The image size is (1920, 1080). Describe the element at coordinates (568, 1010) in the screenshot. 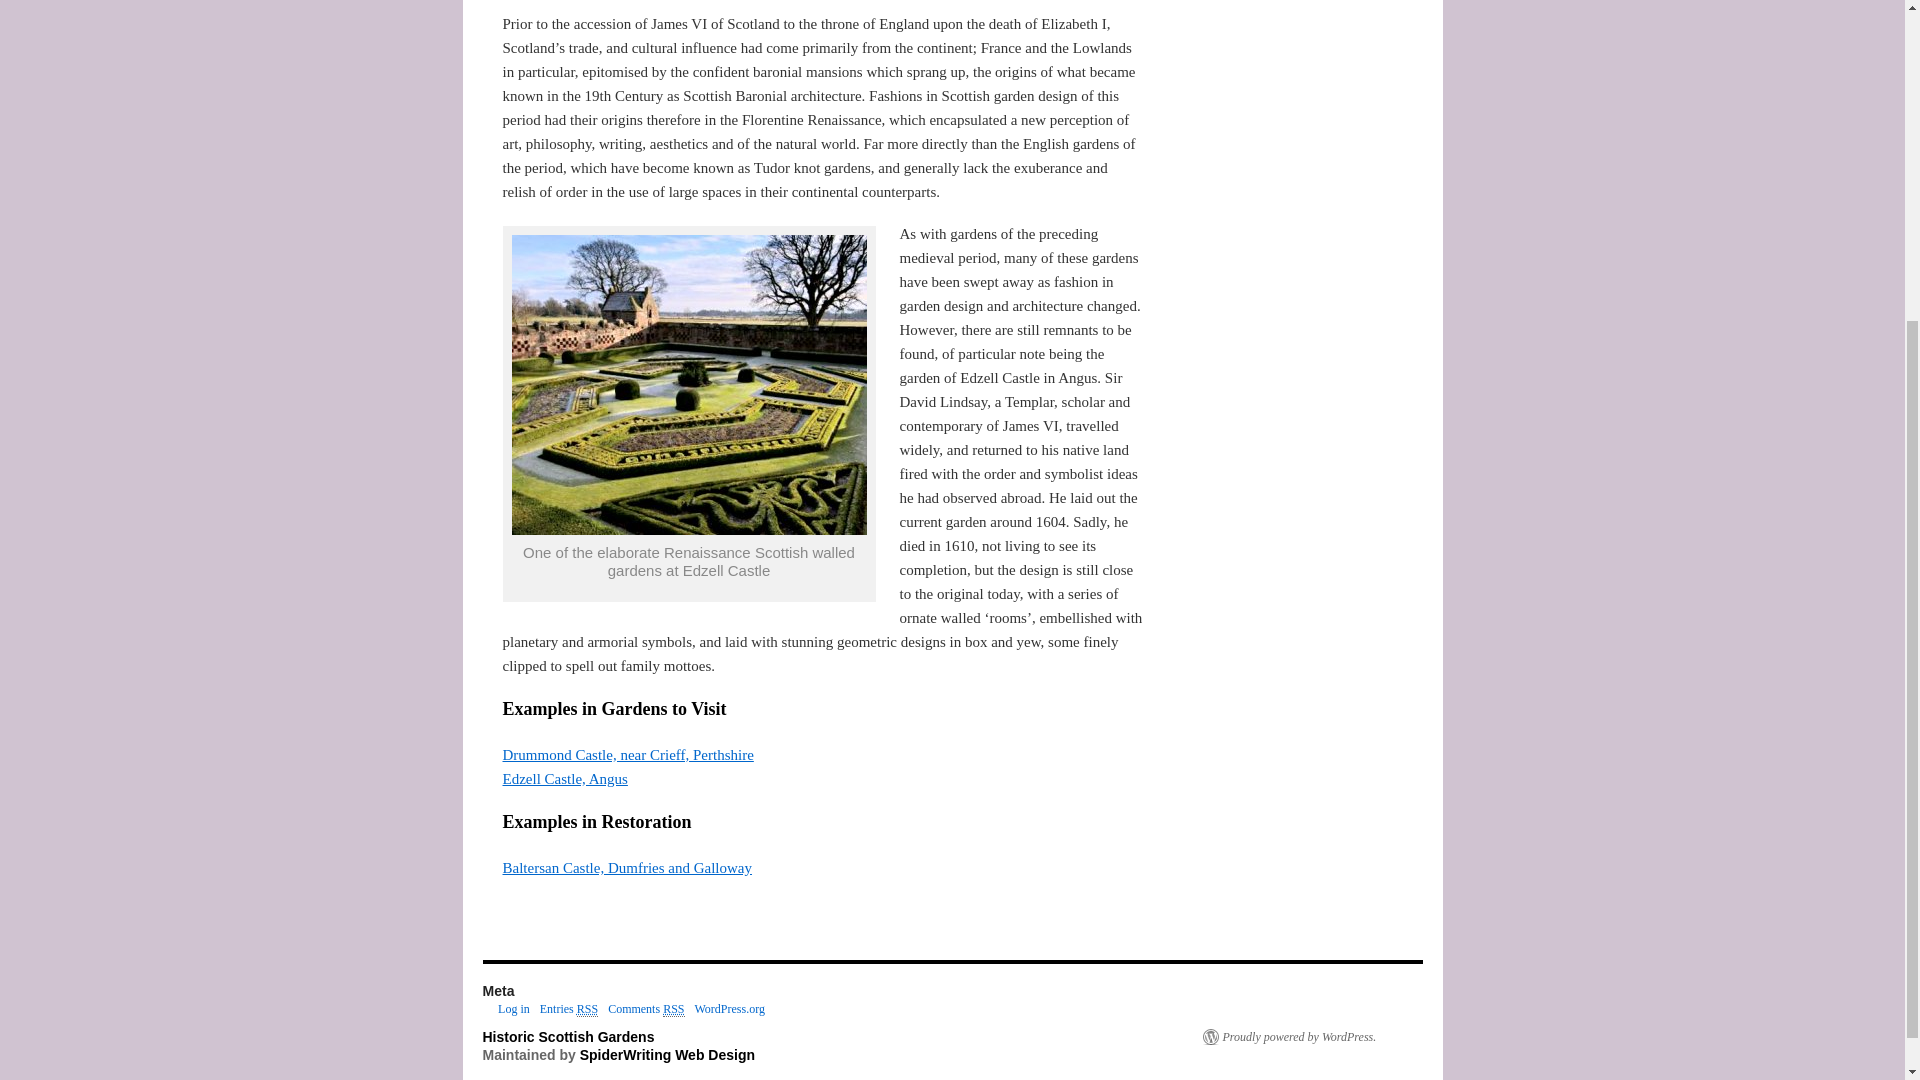

I see `Entries RSS` at that location.